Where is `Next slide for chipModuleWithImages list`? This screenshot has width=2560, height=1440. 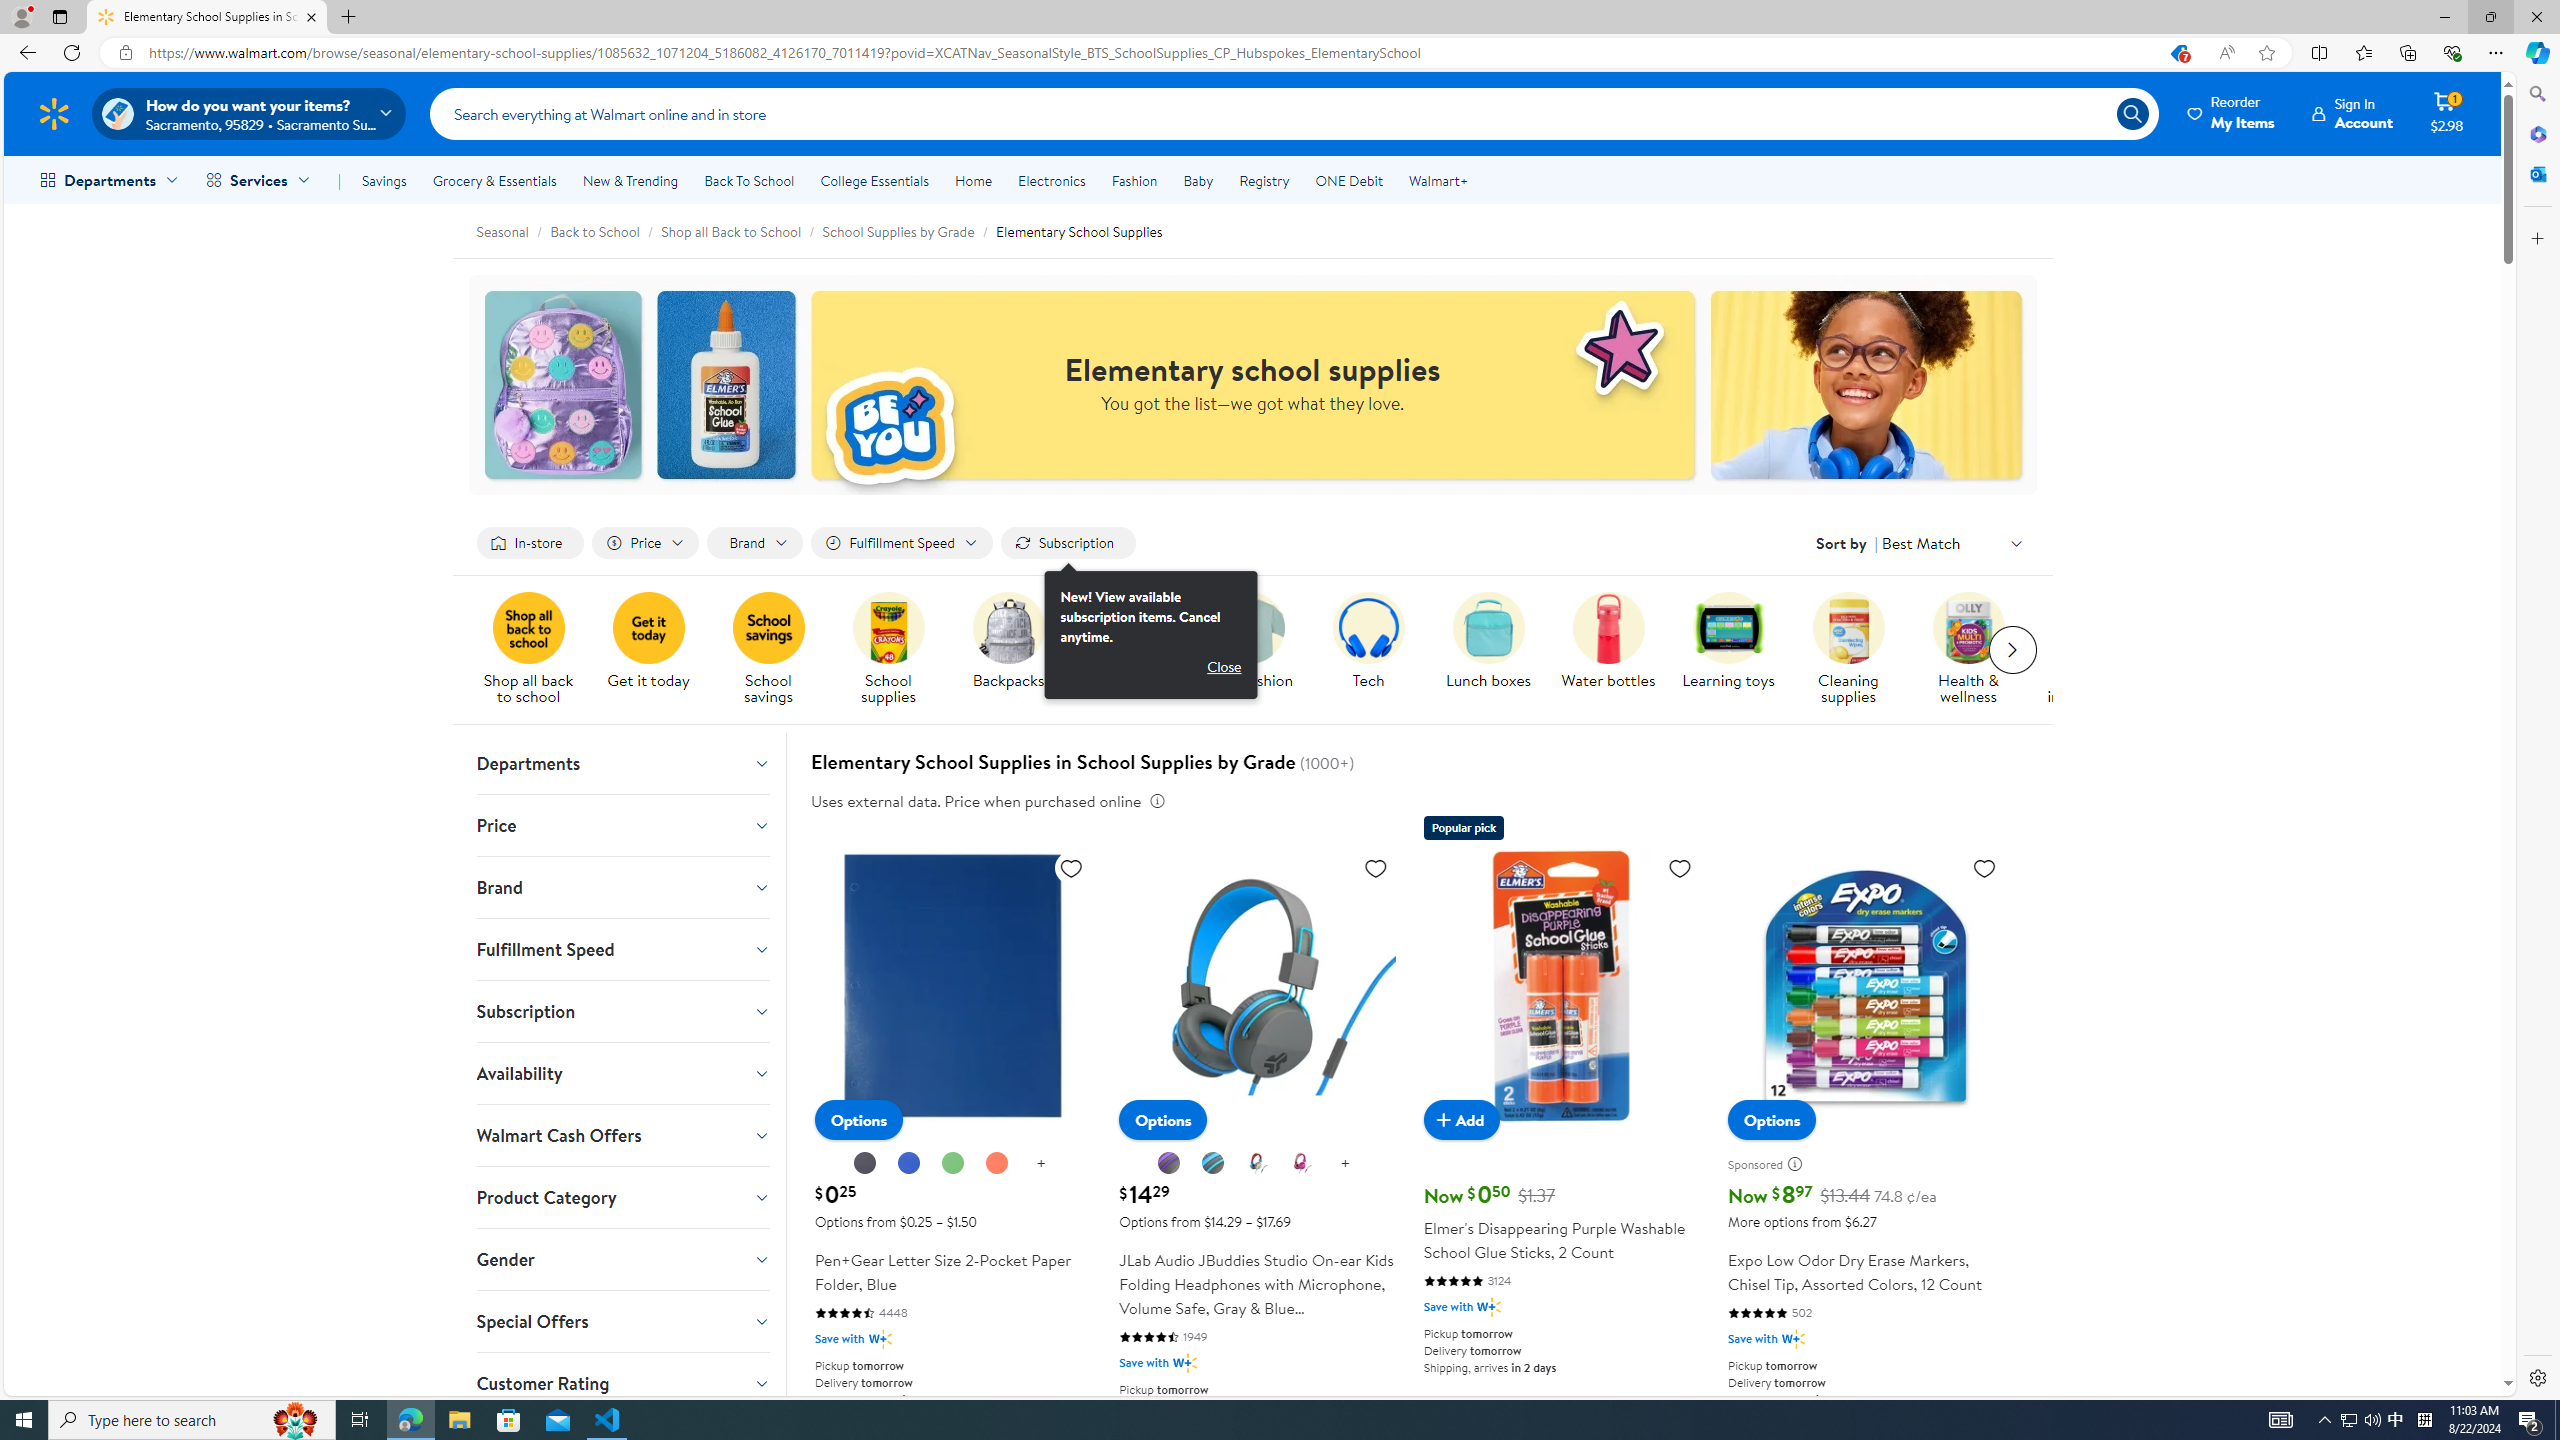
Next slide for chipModuleWithImages list is located at coordinates (2013, 650).